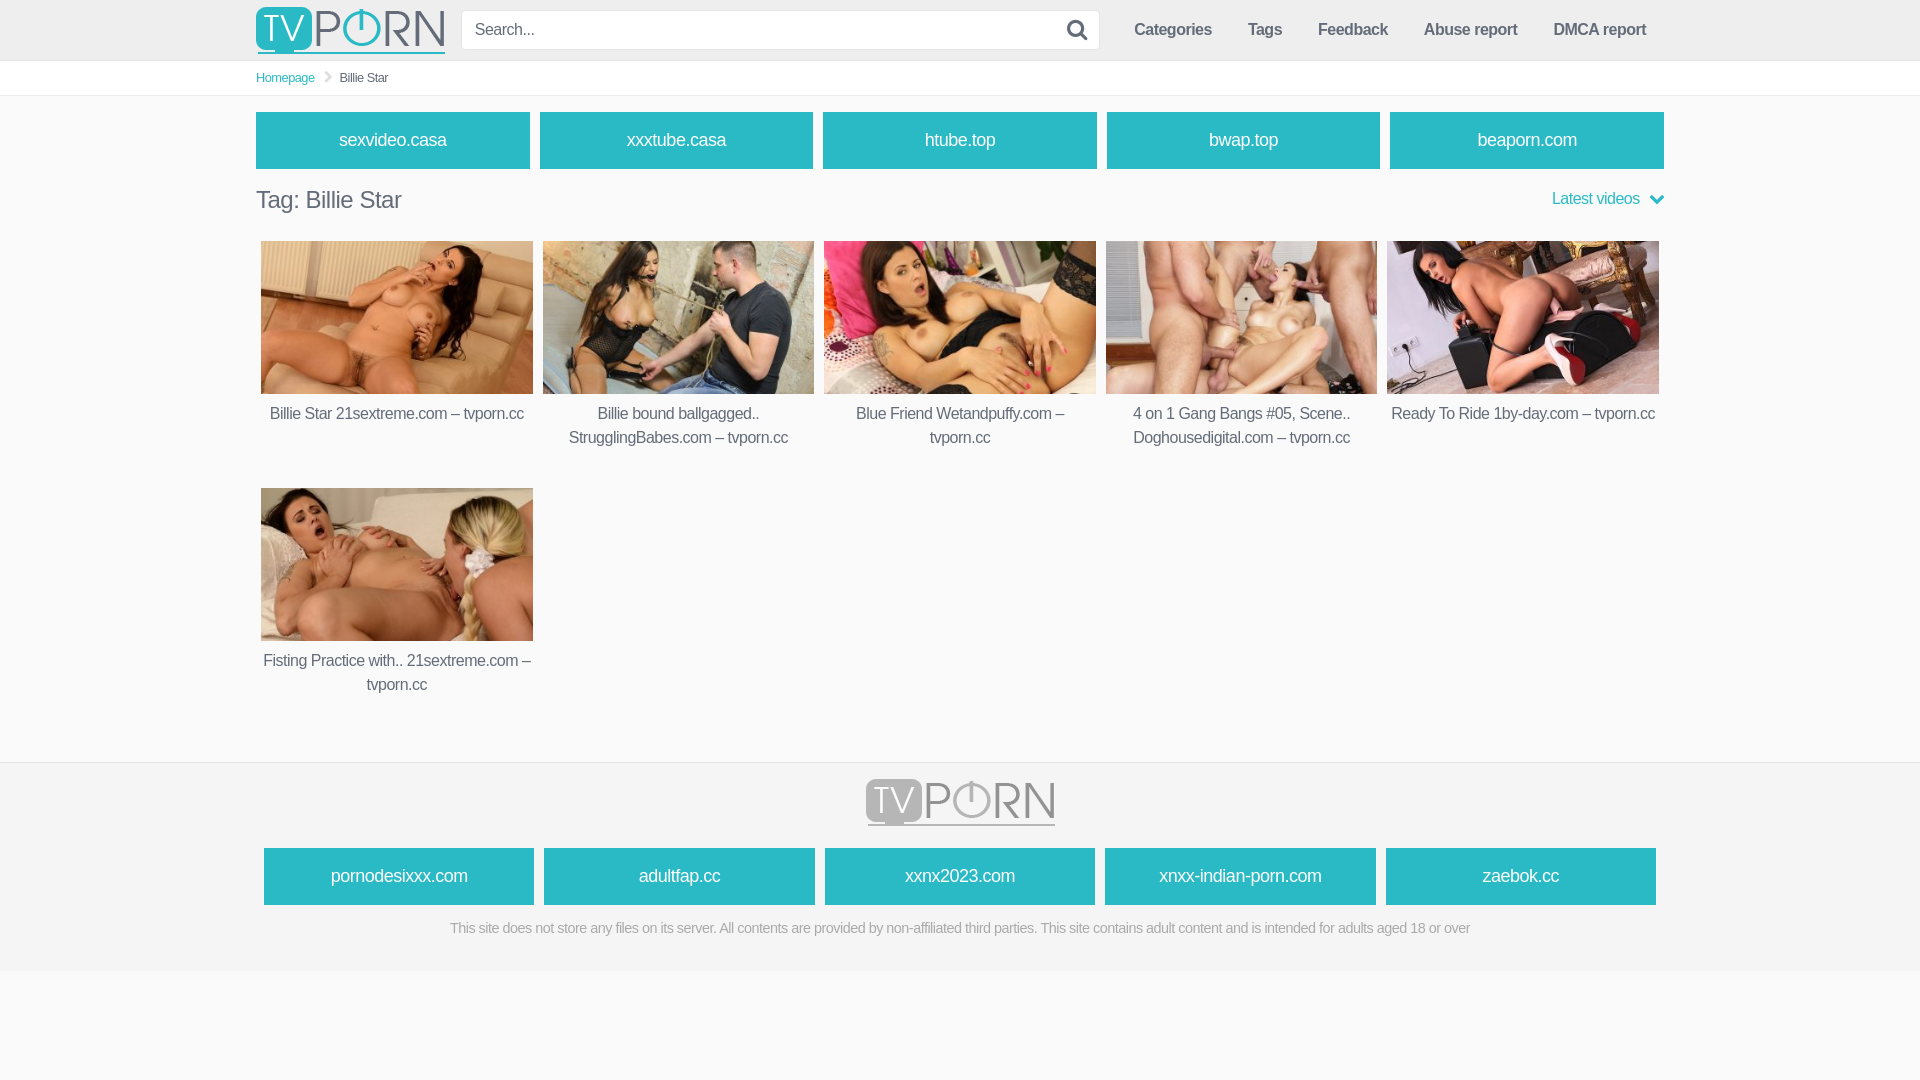 The image size is (1920, 1080). Describe the element at coordinates (1173, 30) in the screenshot. I see `Categories` at that location.